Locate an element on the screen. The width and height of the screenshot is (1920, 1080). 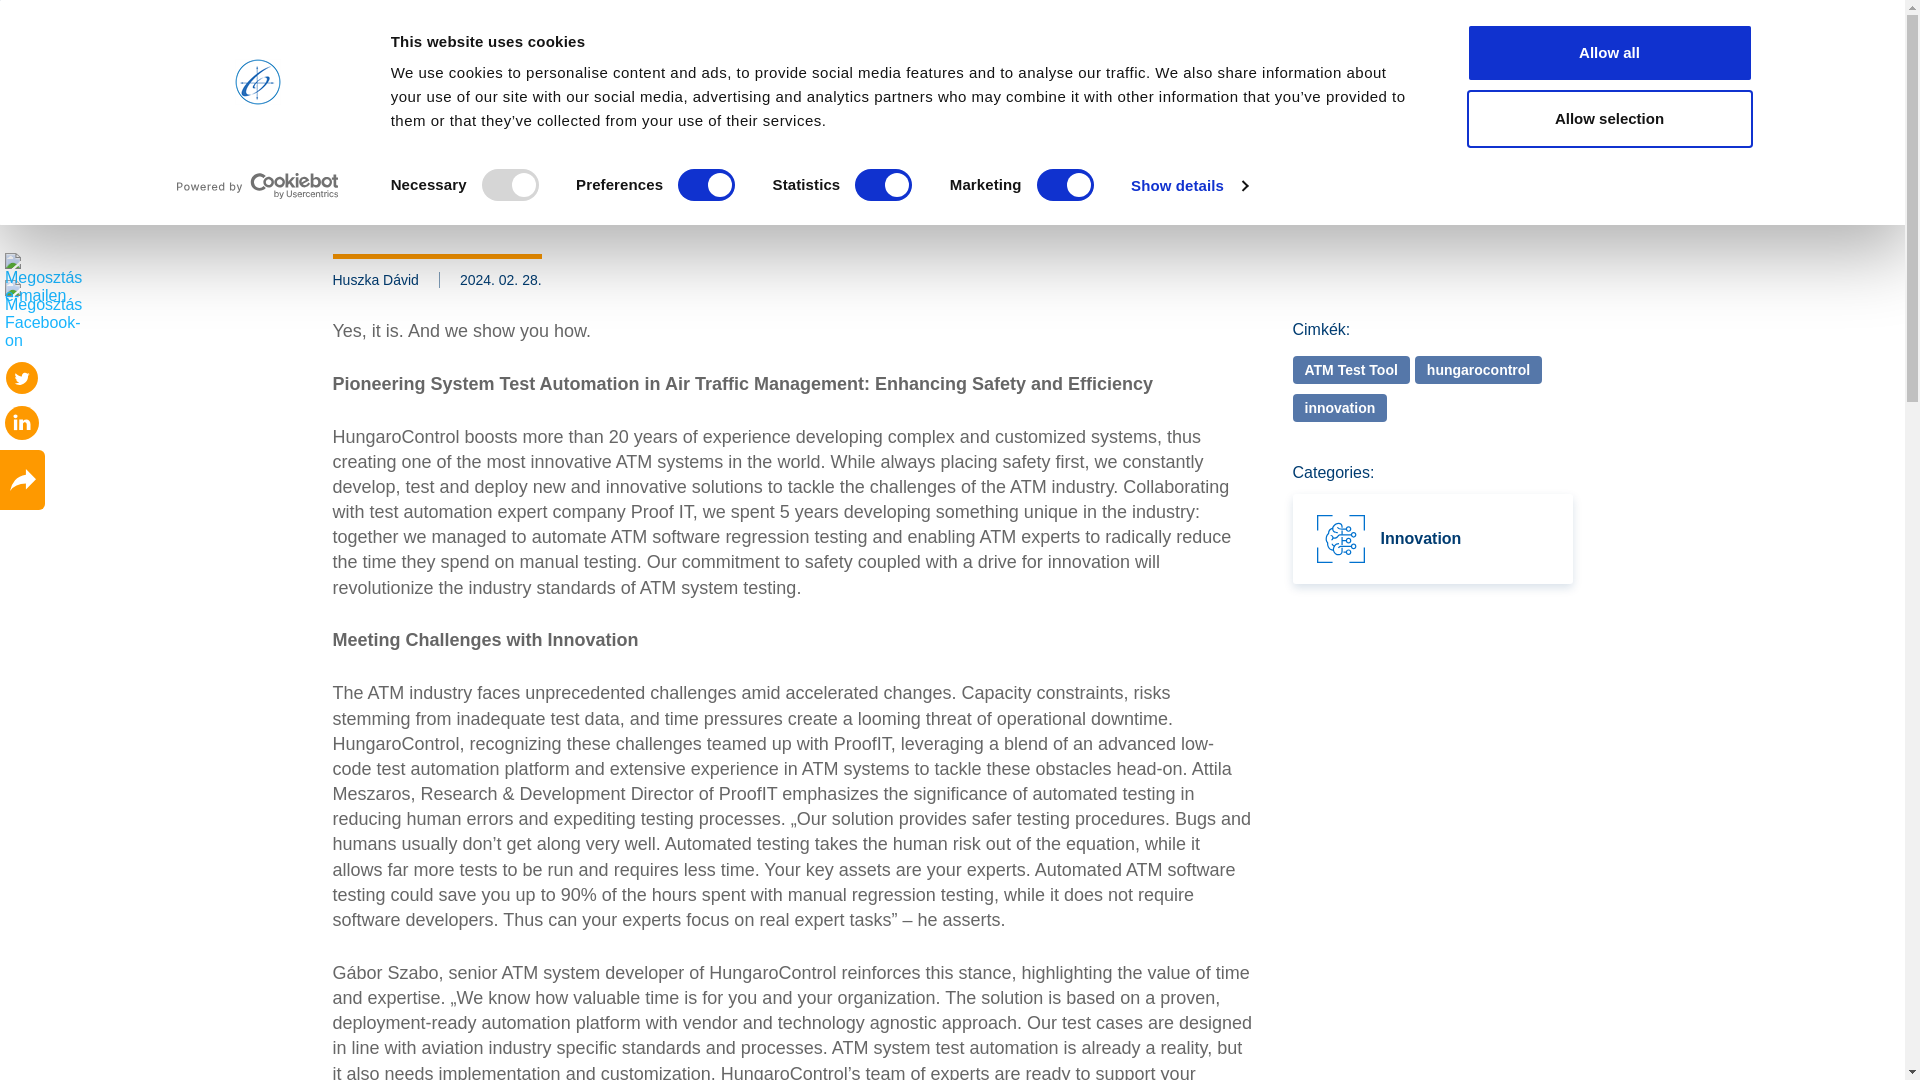
SOLUTIONS is located at coordinates (896, 90).